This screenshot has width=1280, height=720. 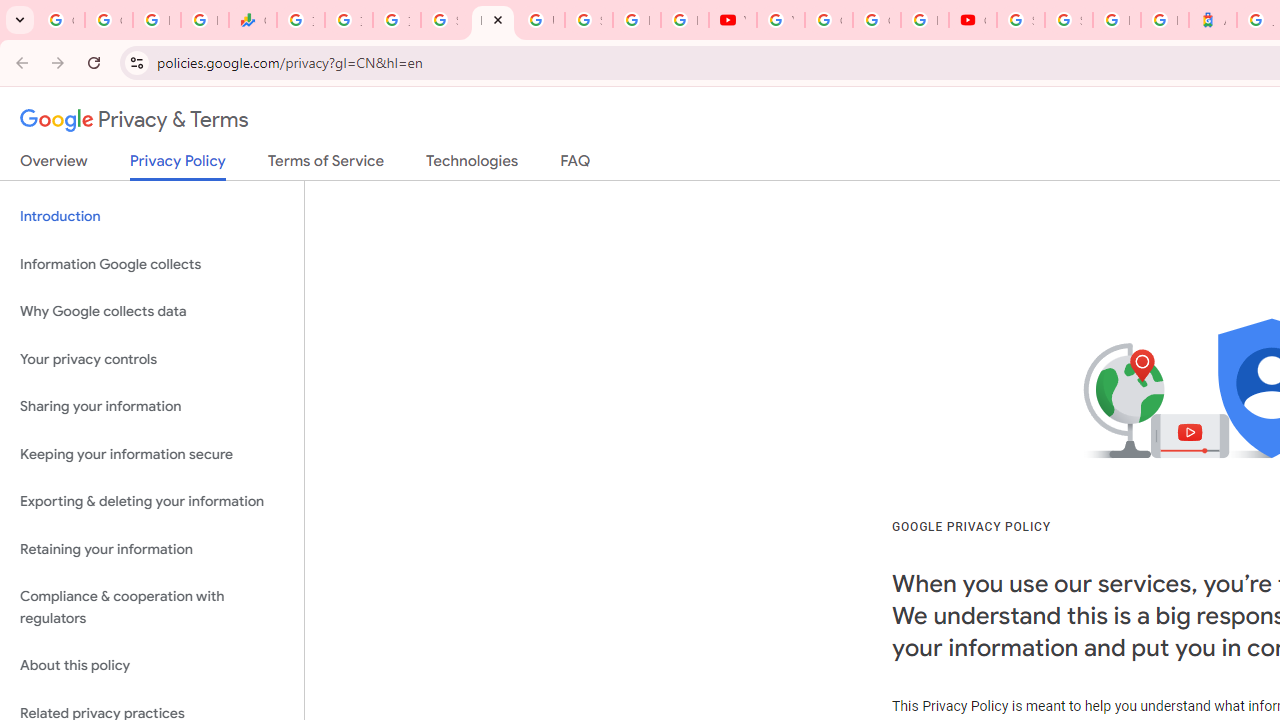 What do you see at coordinates (684, 20) in the screenshot?
I see `Privacy Checkup` at bounding box center [684, 20].